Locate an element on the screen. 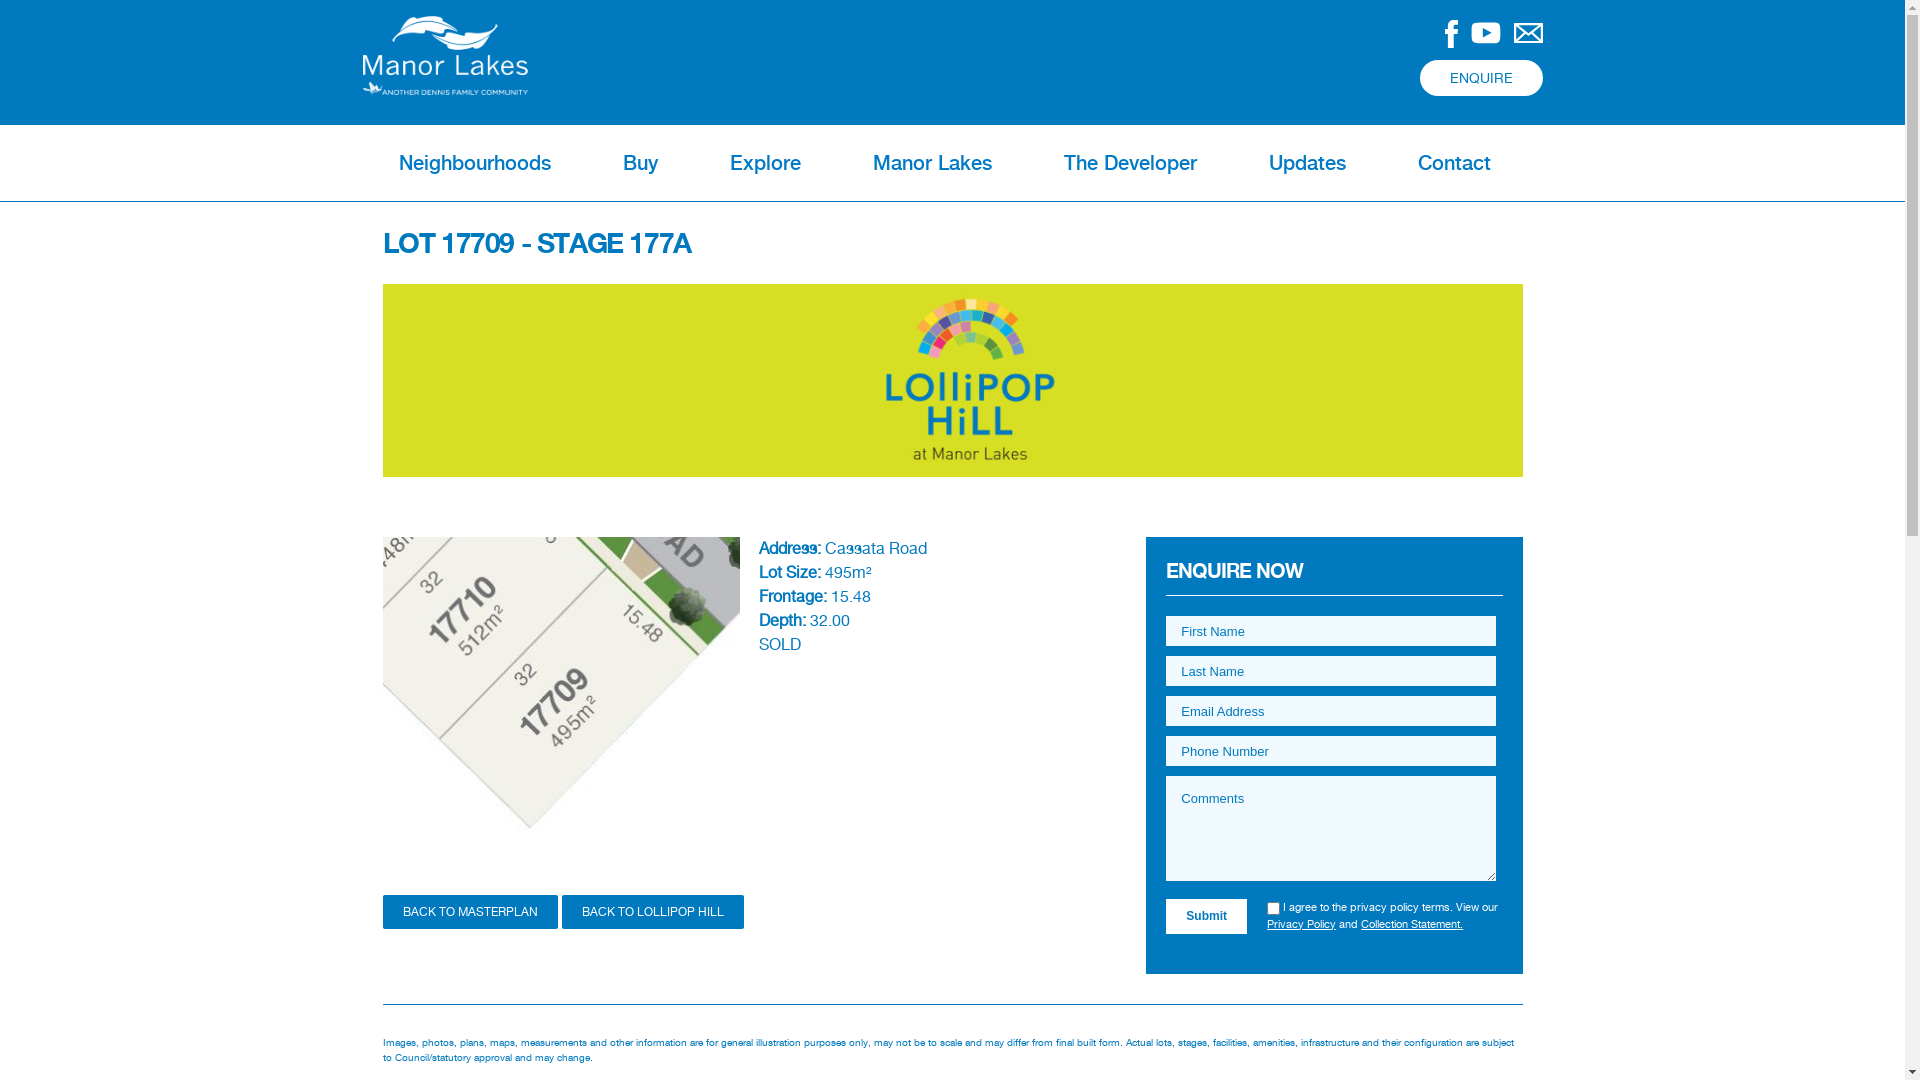 This screenshot has height=1080, width=1920. Manor Lakes is located at coordinates (932, 163).